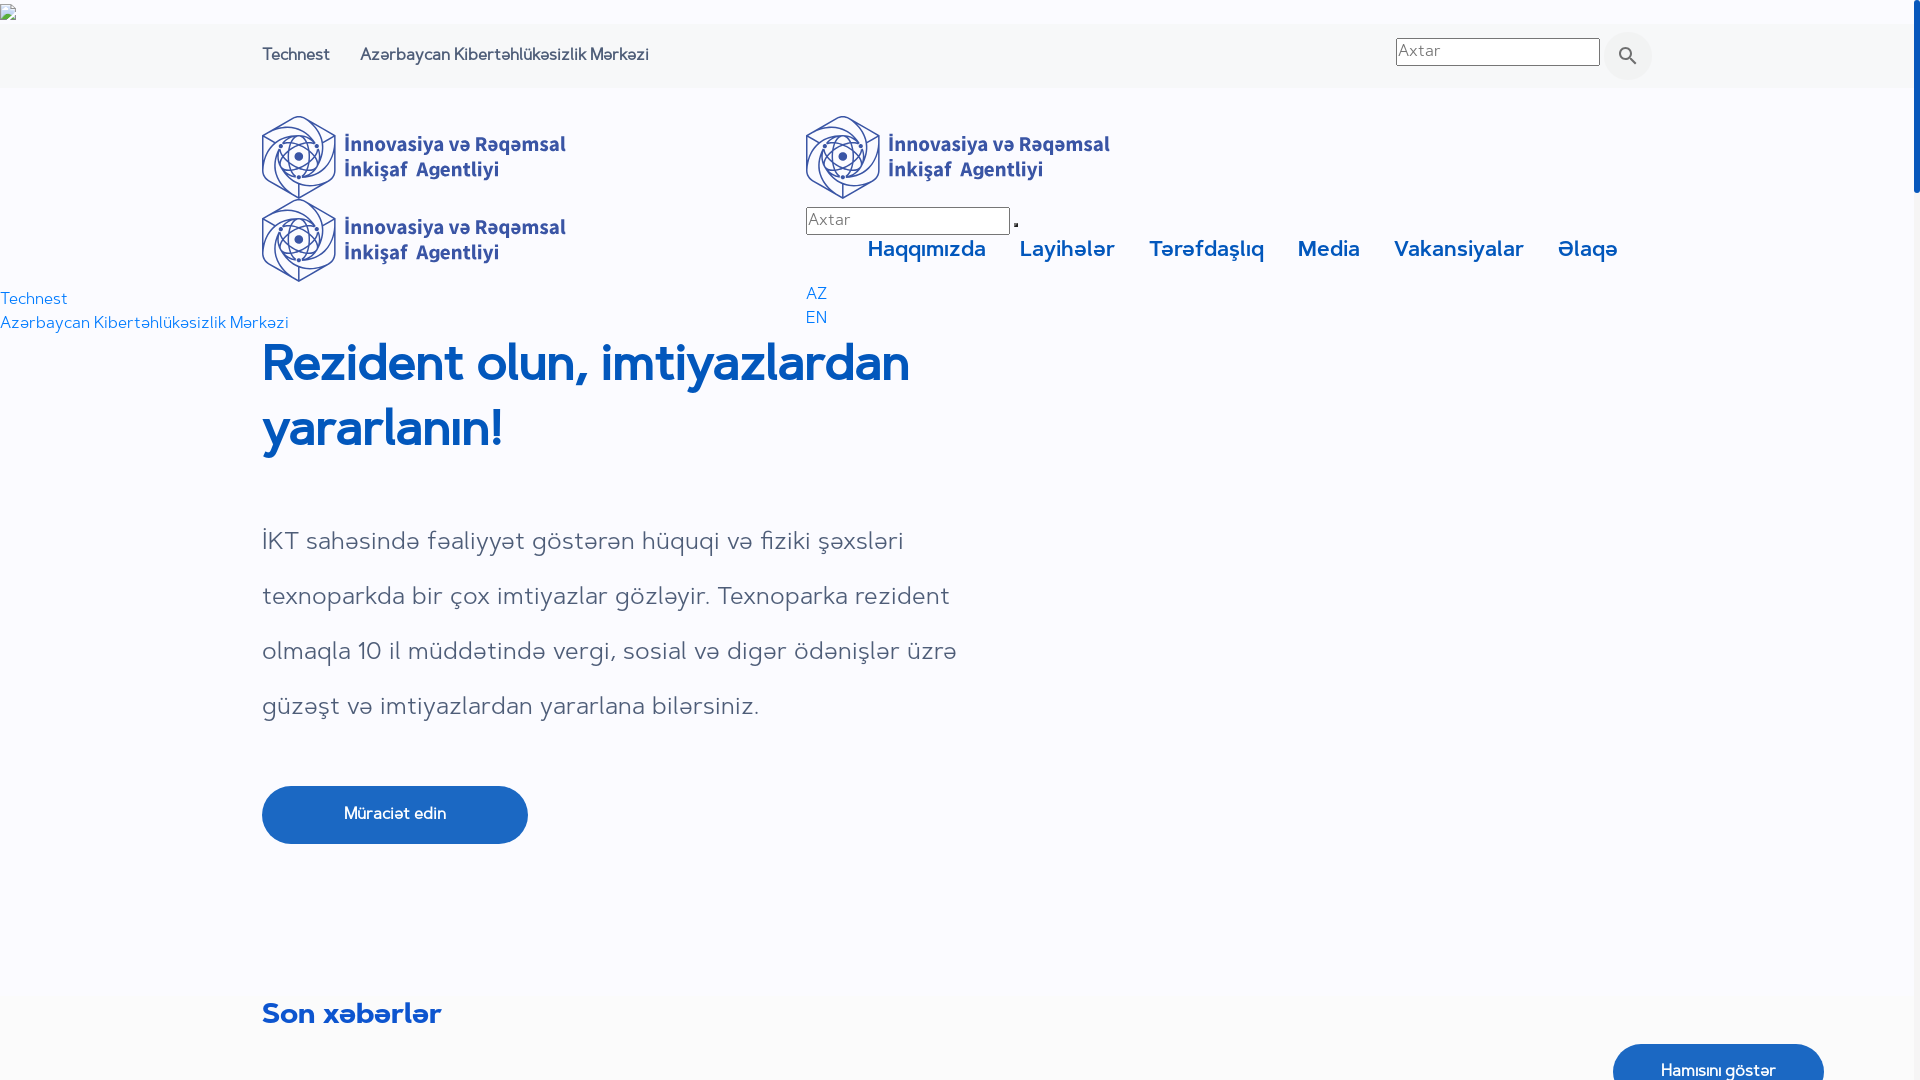  What do you see at coordinates (1329, 250) in the screenshot?
I see `Media` at bounding box center [1329, 250].